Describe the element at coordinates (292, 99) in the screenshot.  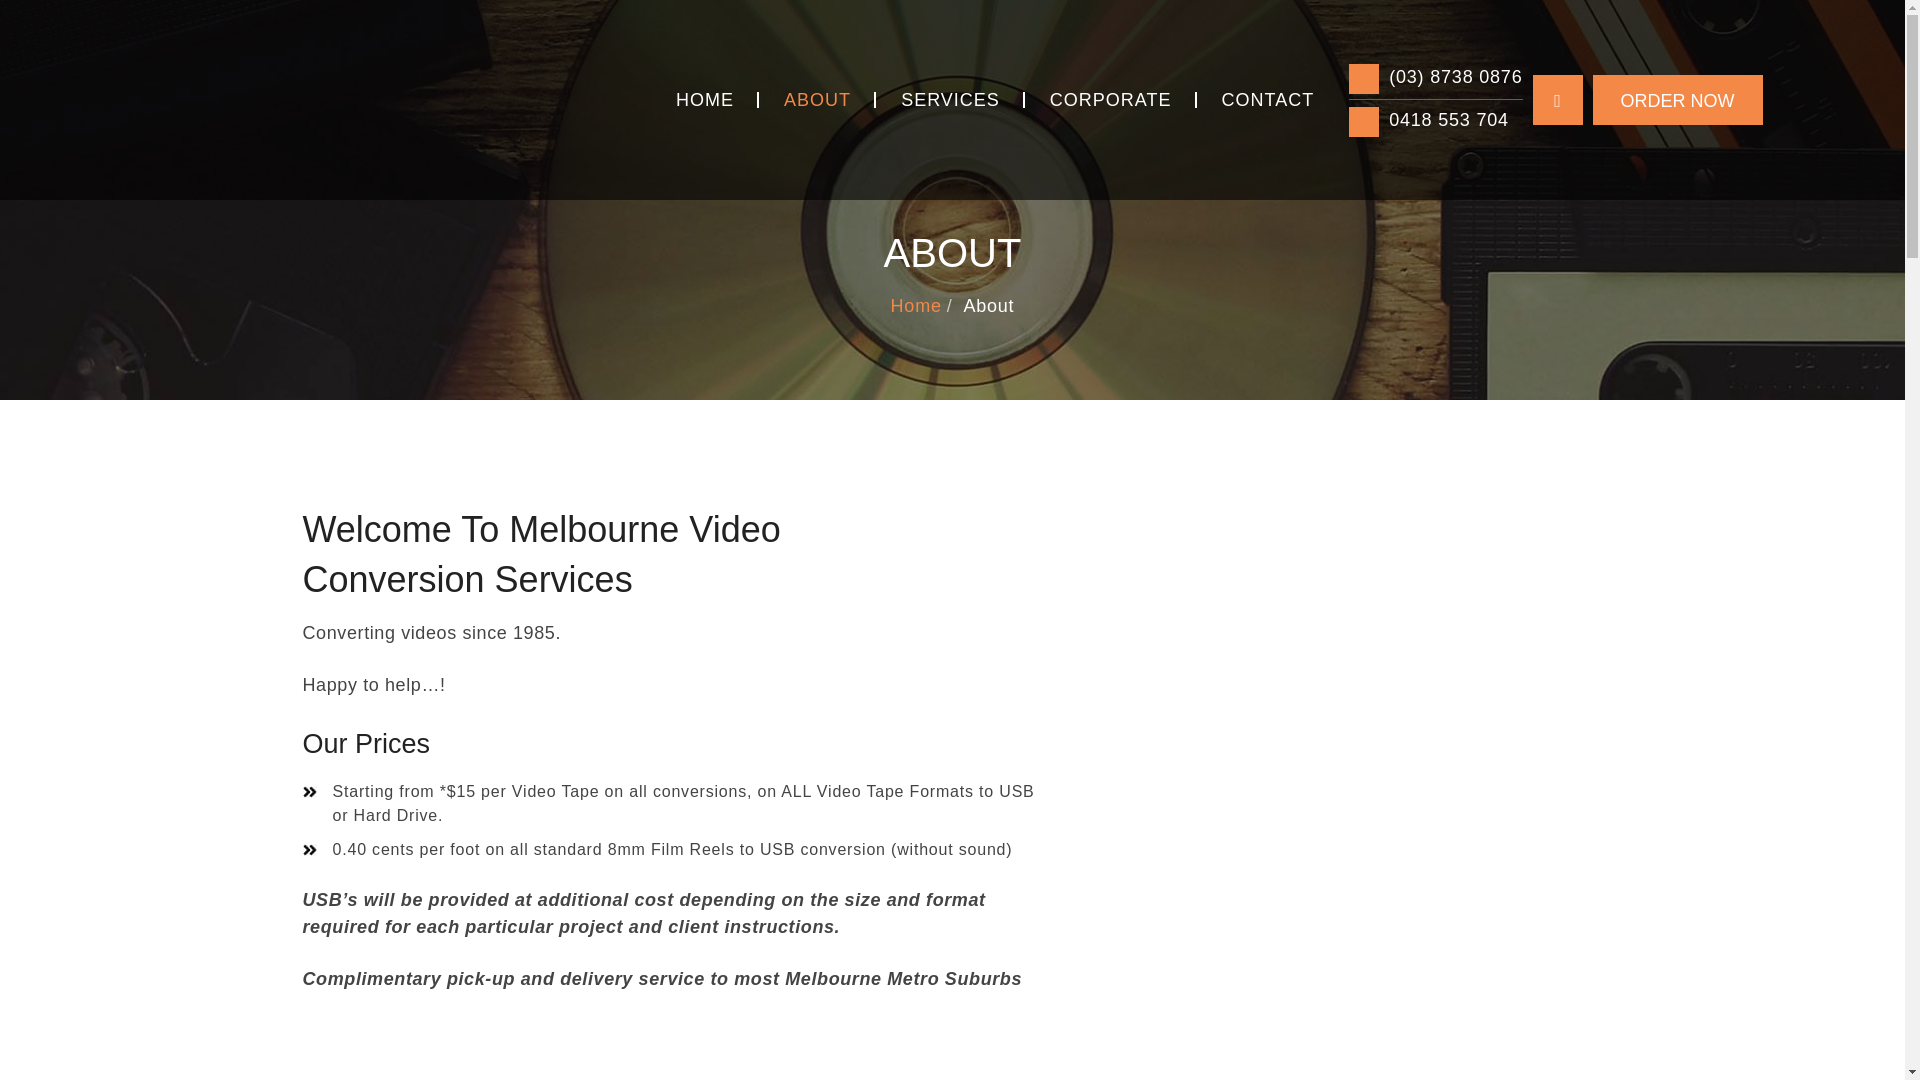
I see `Melbourne Conversions Logo 12.6` at that location.